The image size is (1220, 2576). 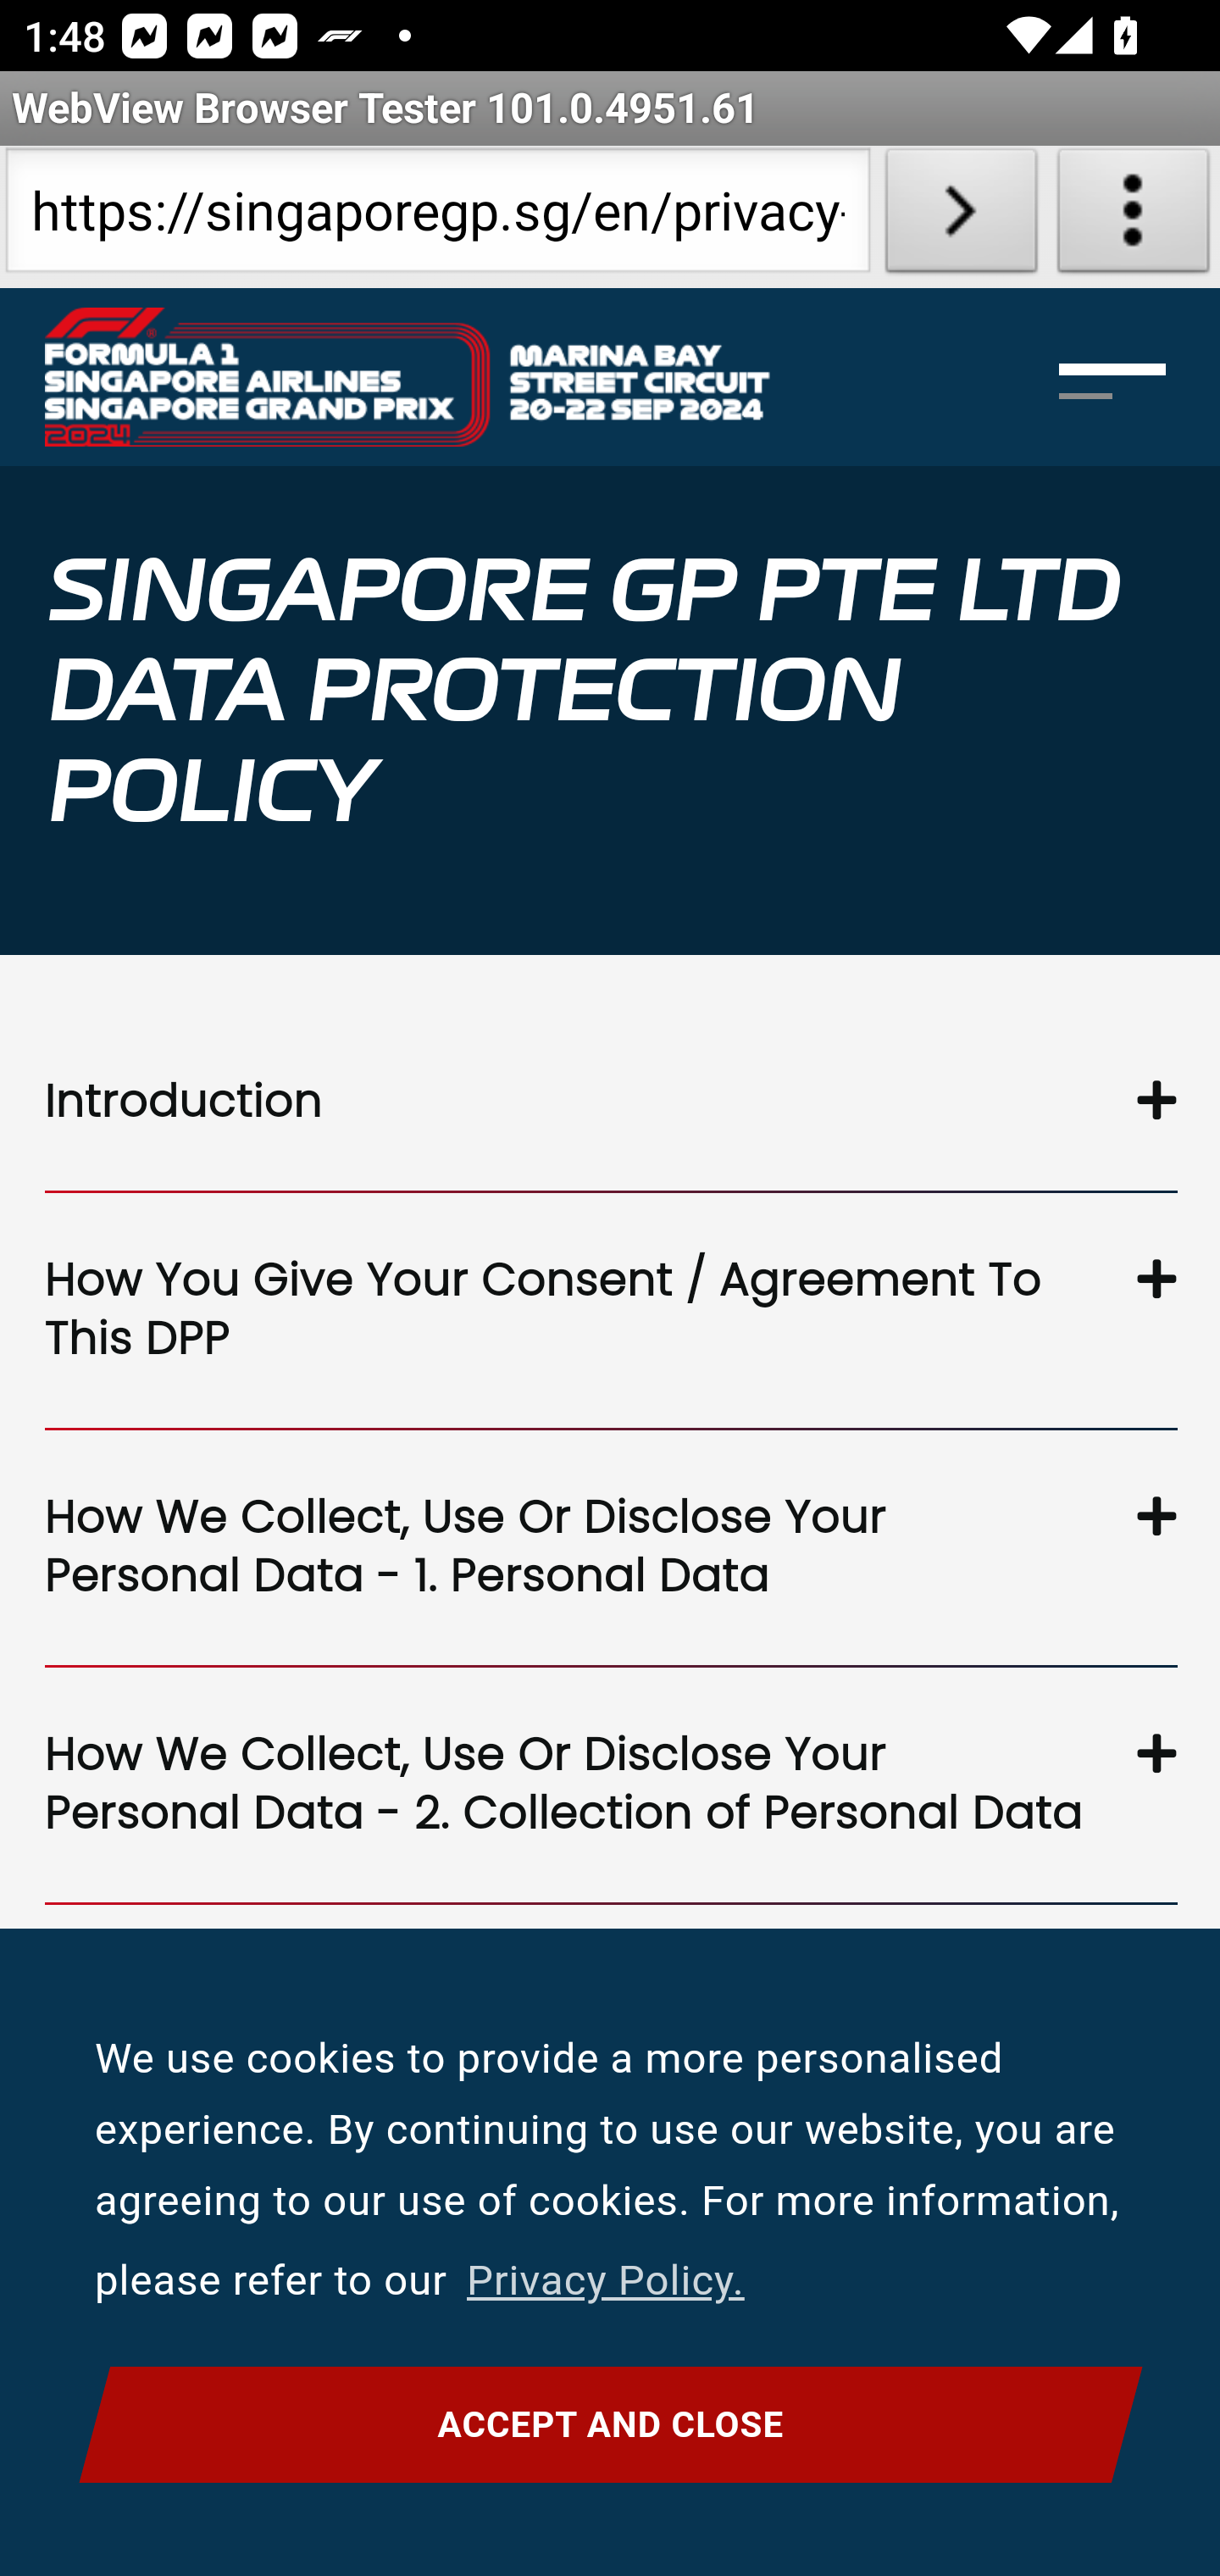 I want to click on https://singaporegp.sg/en/privacy-policy, so click(x=437, y=217).